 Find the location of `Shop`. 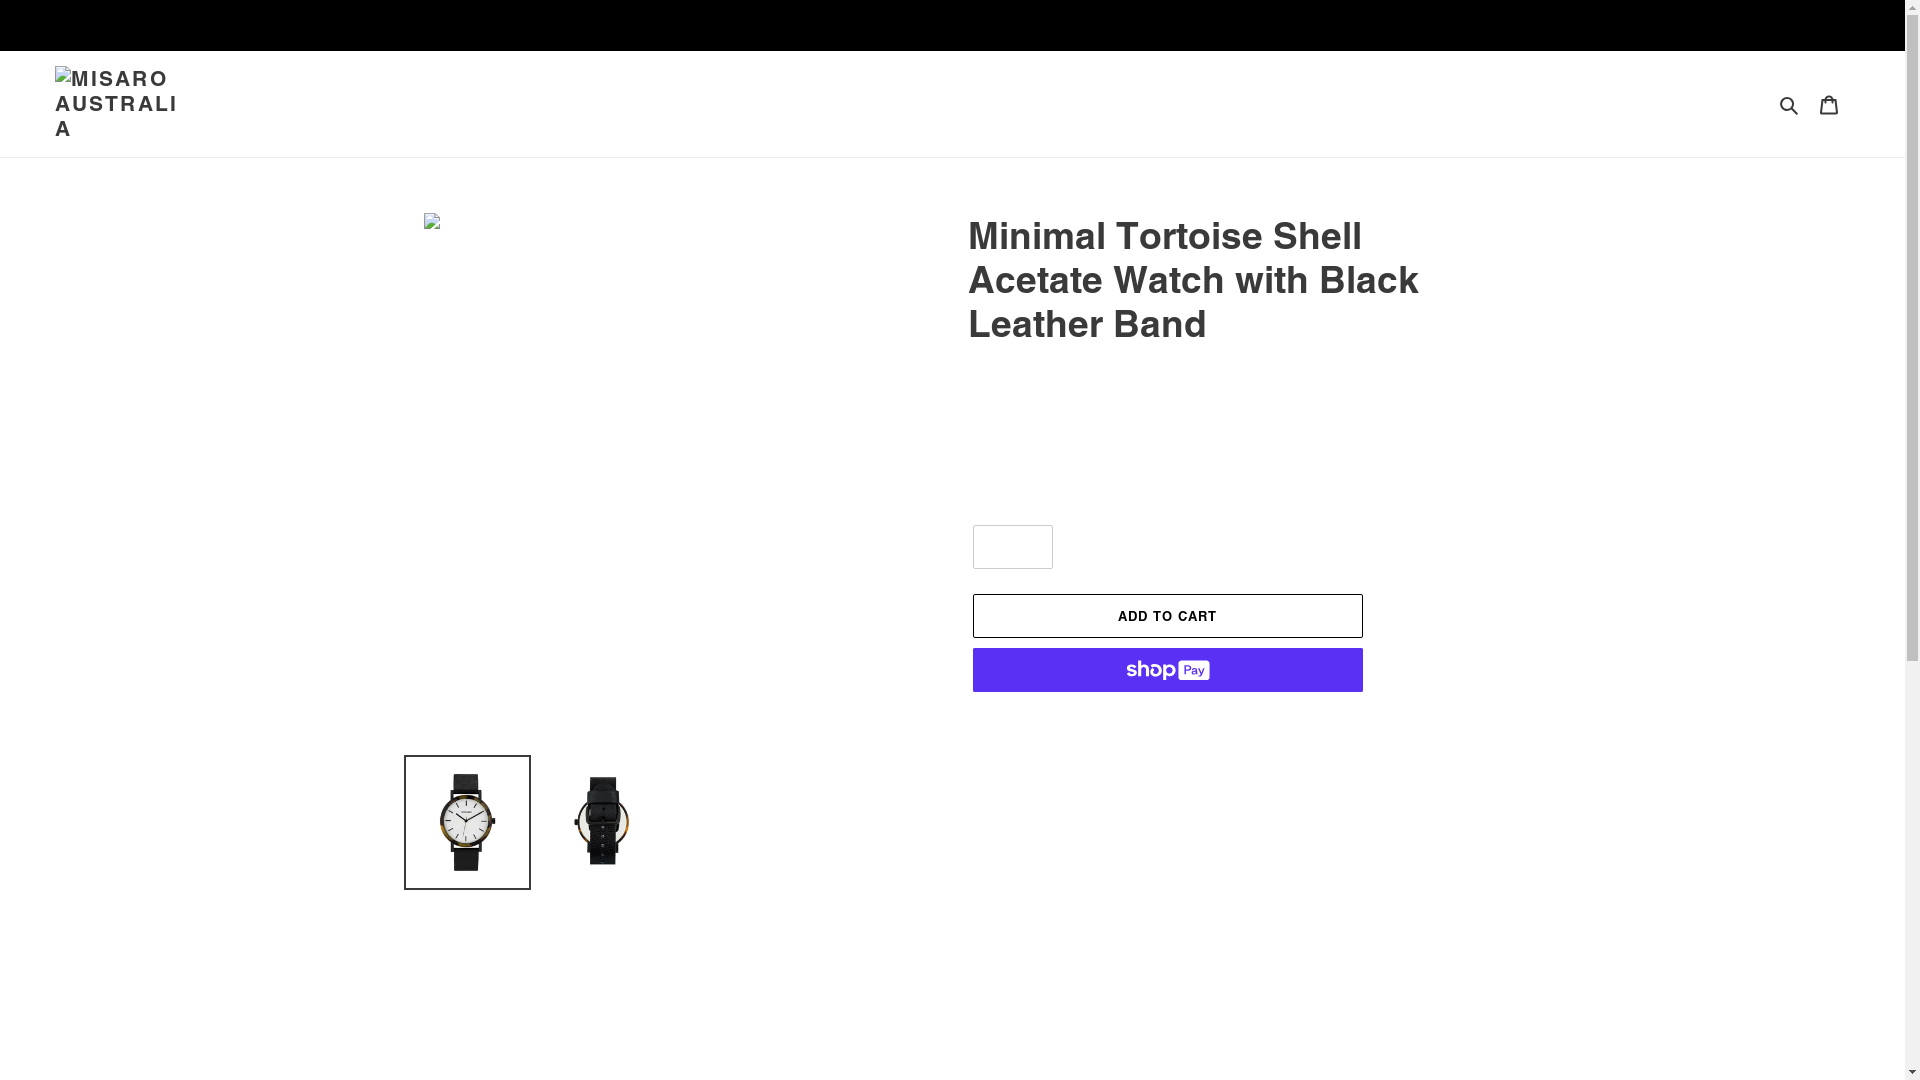

Shop is located at coordinates (962, 104).